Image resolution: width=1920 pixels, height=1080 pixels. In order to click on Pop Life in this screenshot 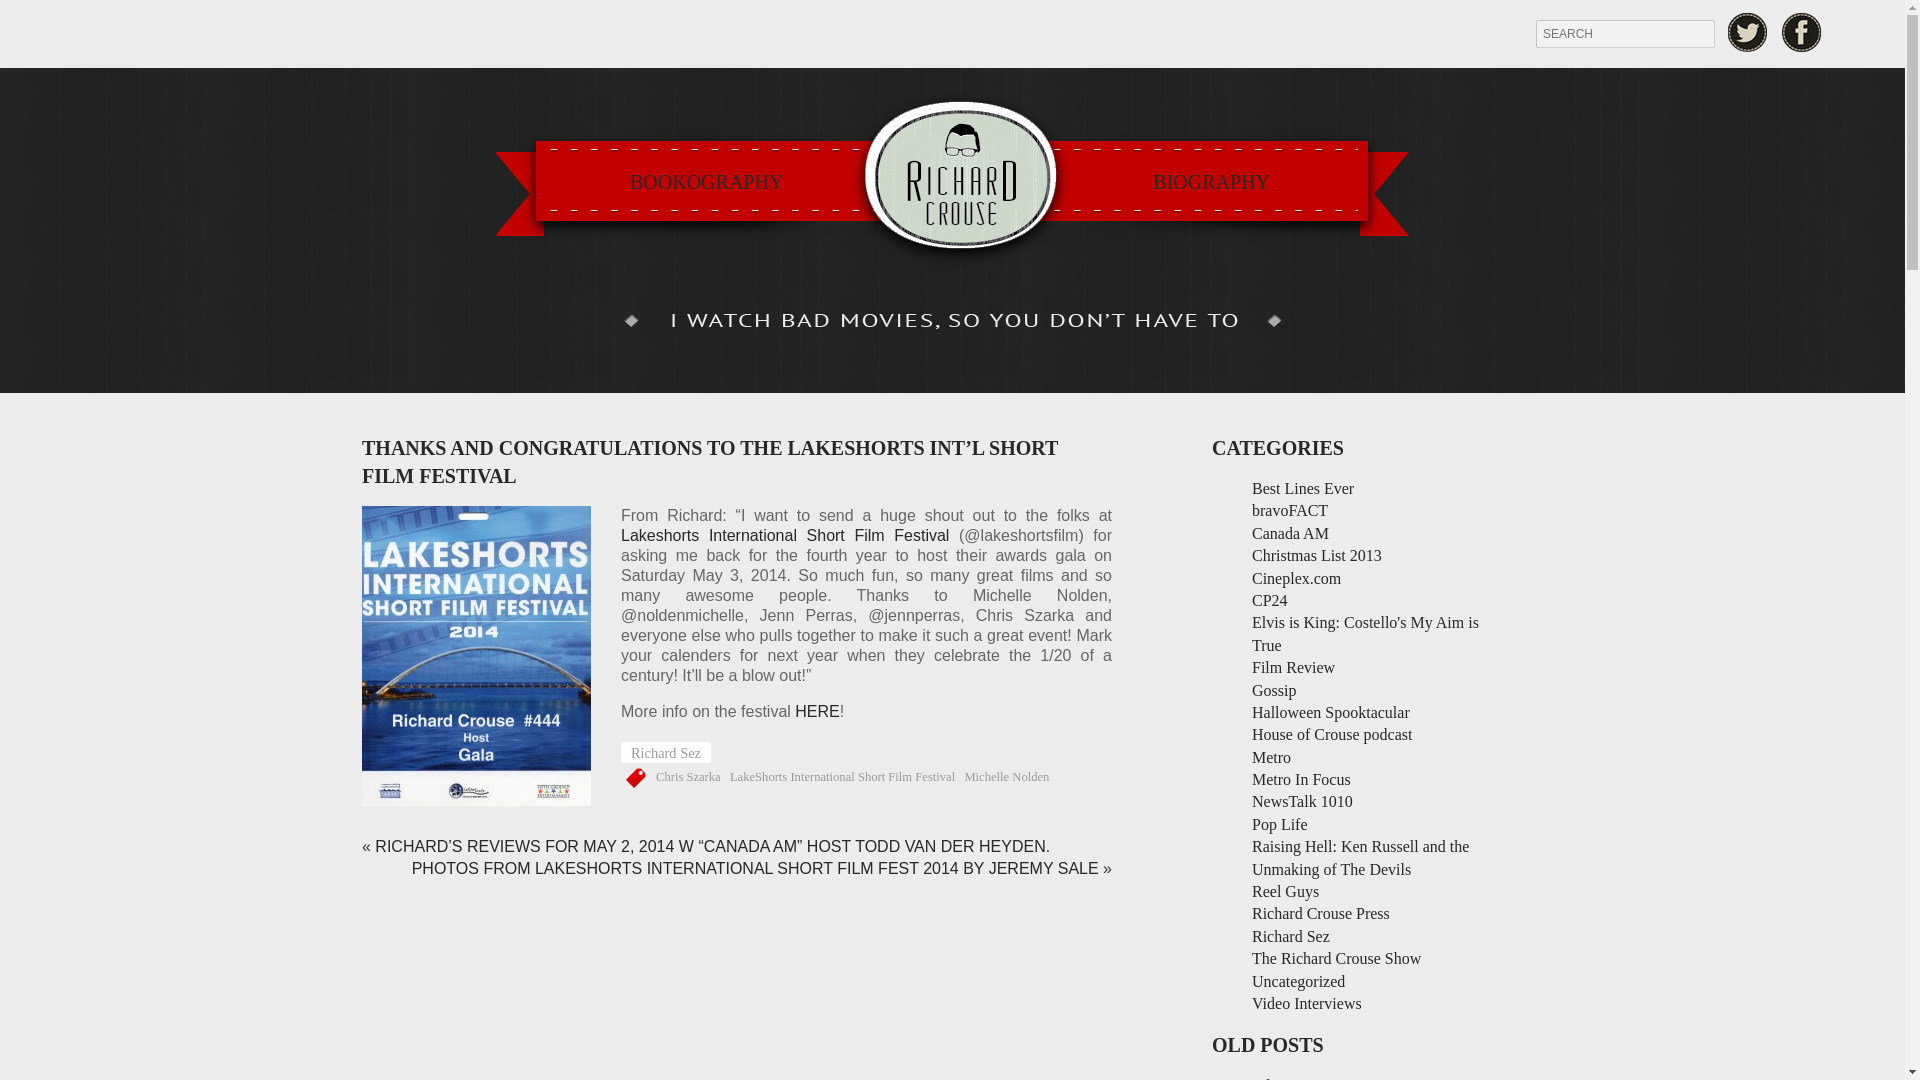, I will do `click(1279, 824)`.